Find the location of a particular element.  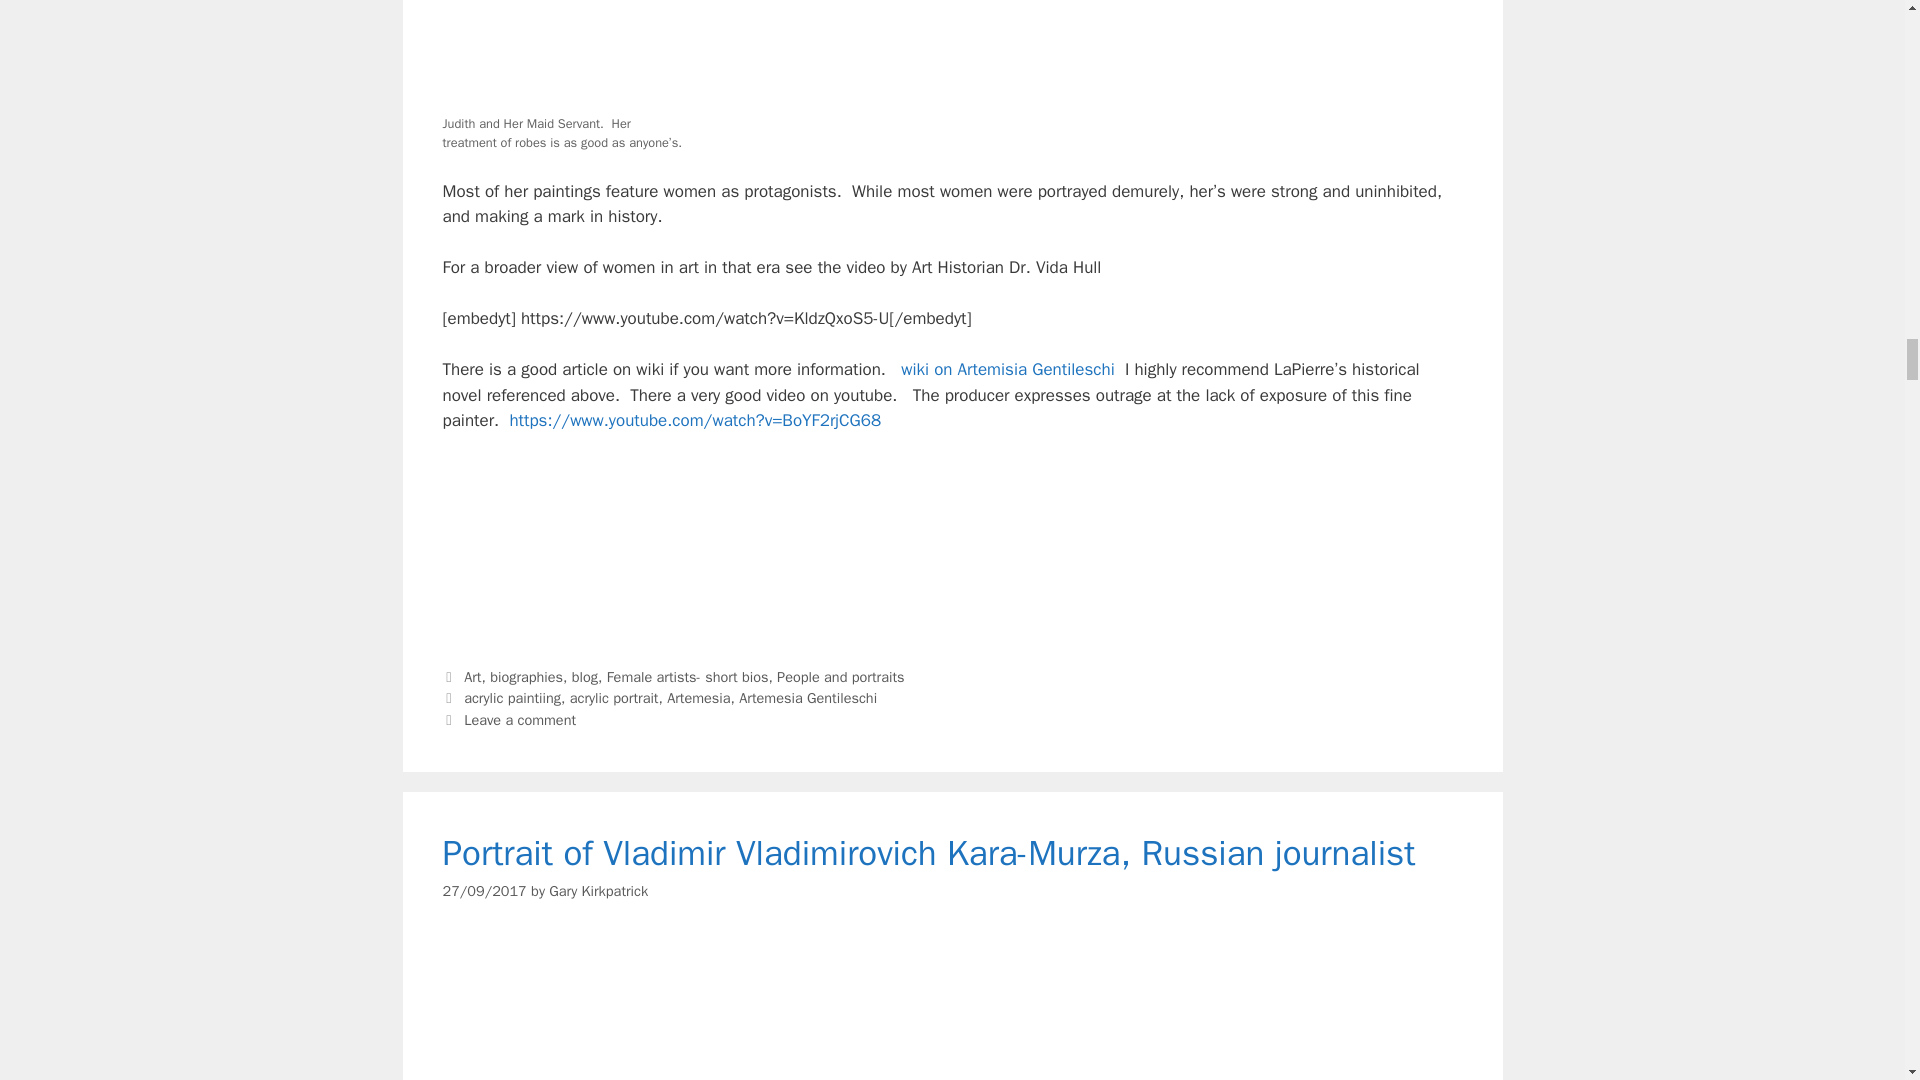

View all posts by Gary Kirkpatrick is located at coordinates (598, 890).